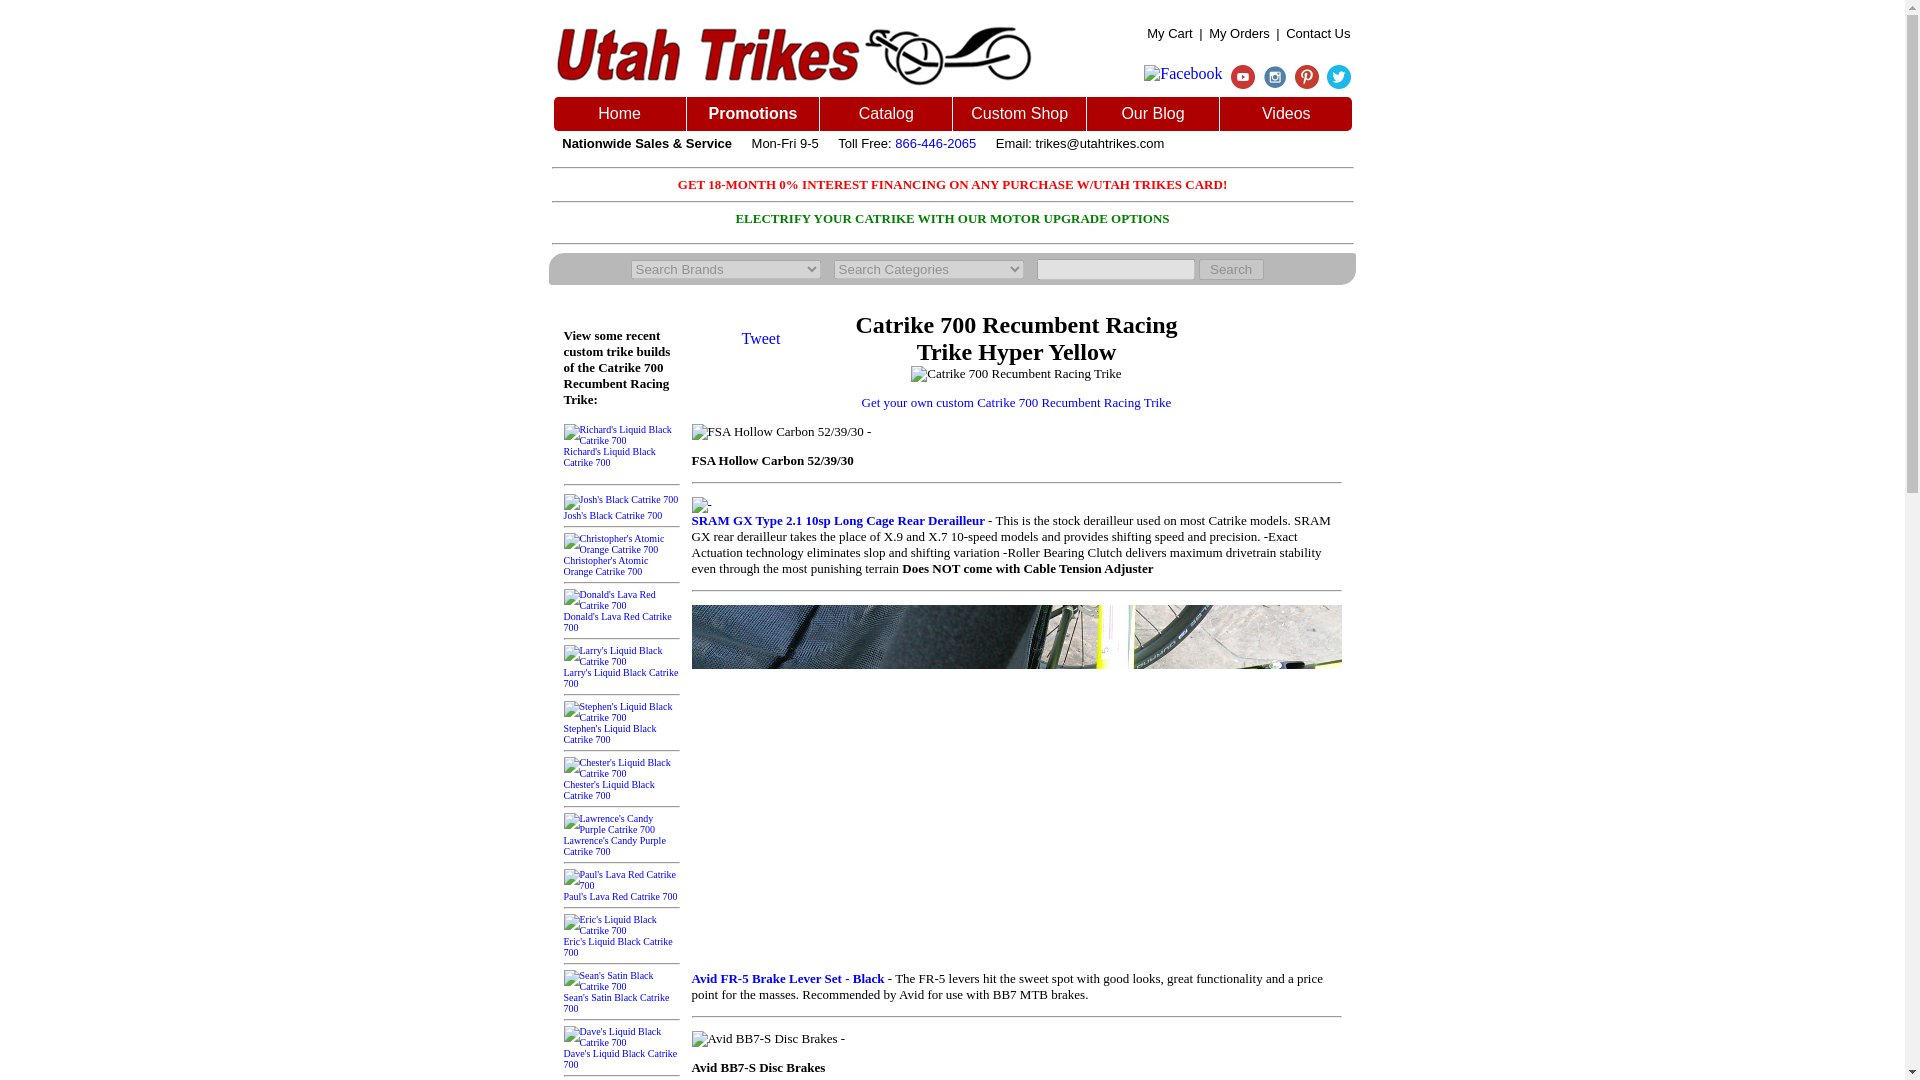 The height and width of the screenshot is (1080, 1920). I want to click on 866-446-2065, so click(934, 144).